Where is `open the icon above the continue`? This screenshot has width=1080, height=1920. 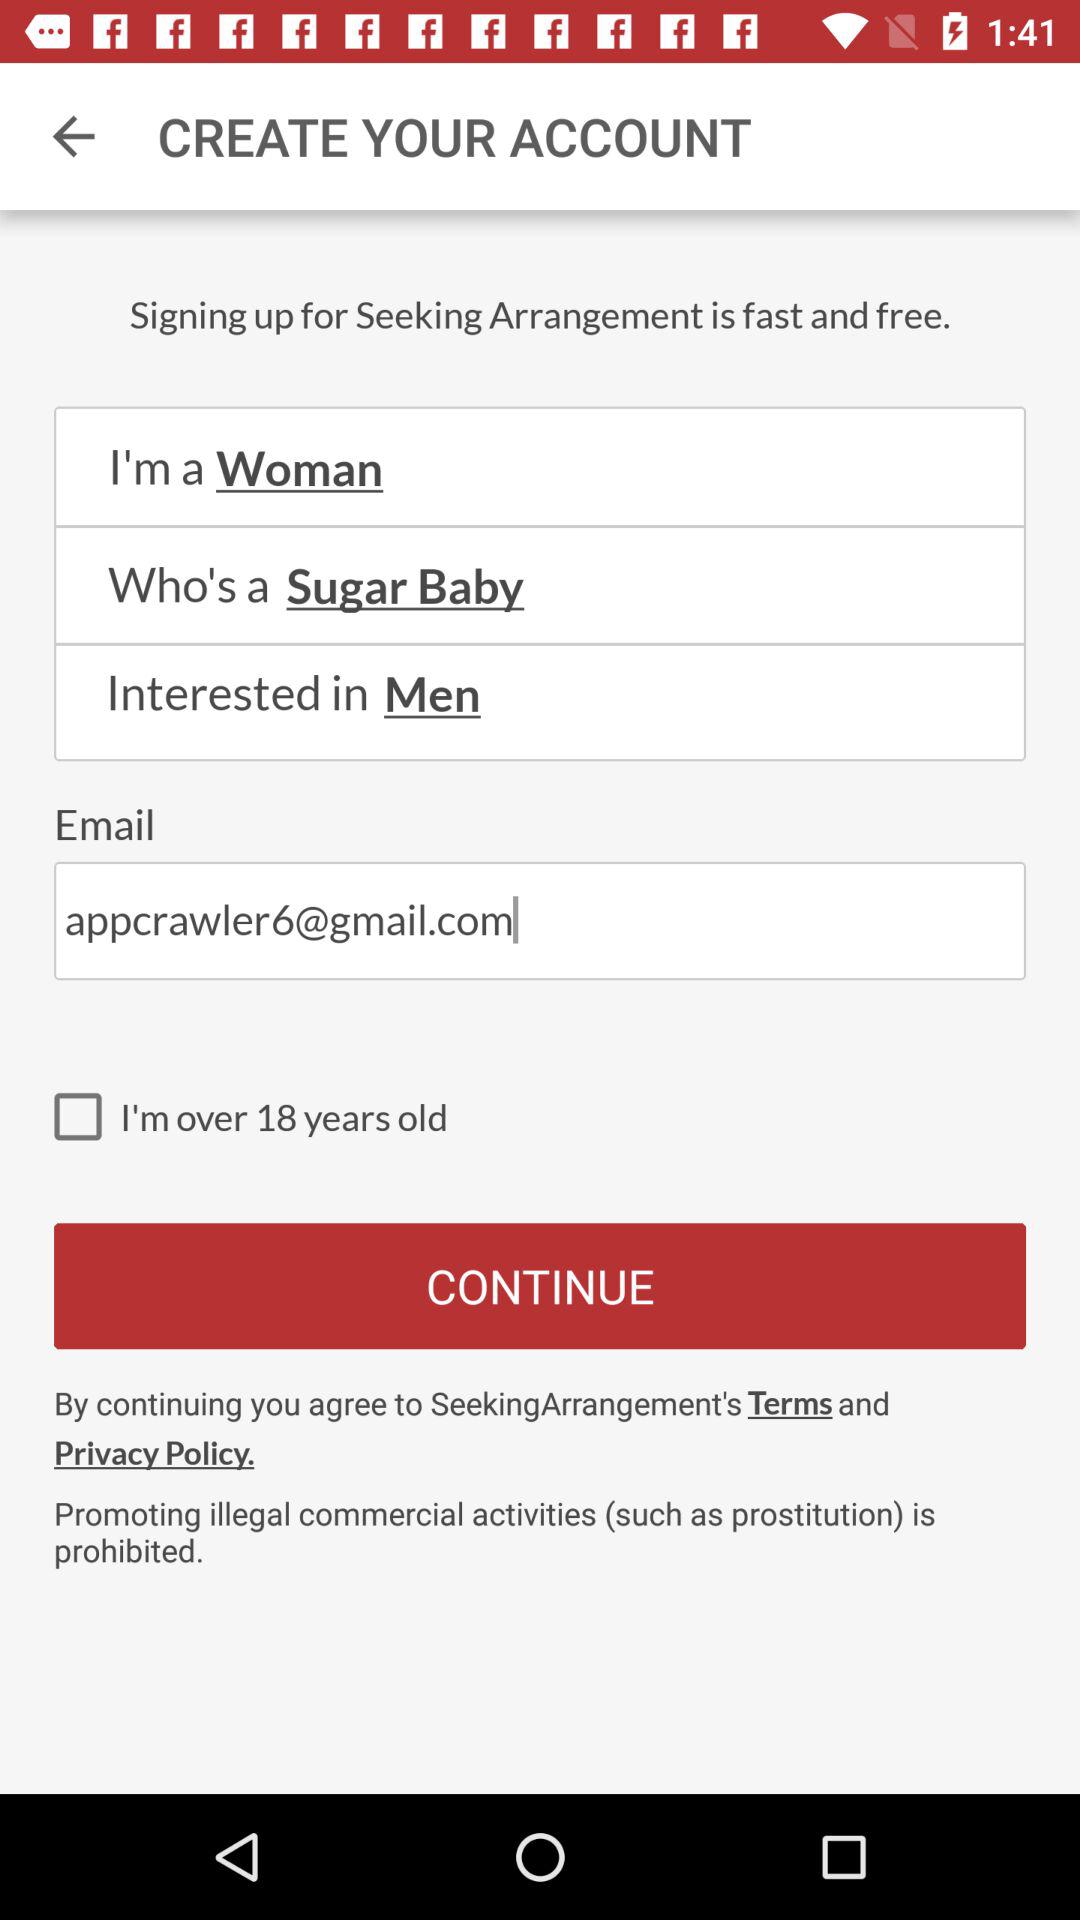 open the icon above the continue is located at coordinates (87, 1116).